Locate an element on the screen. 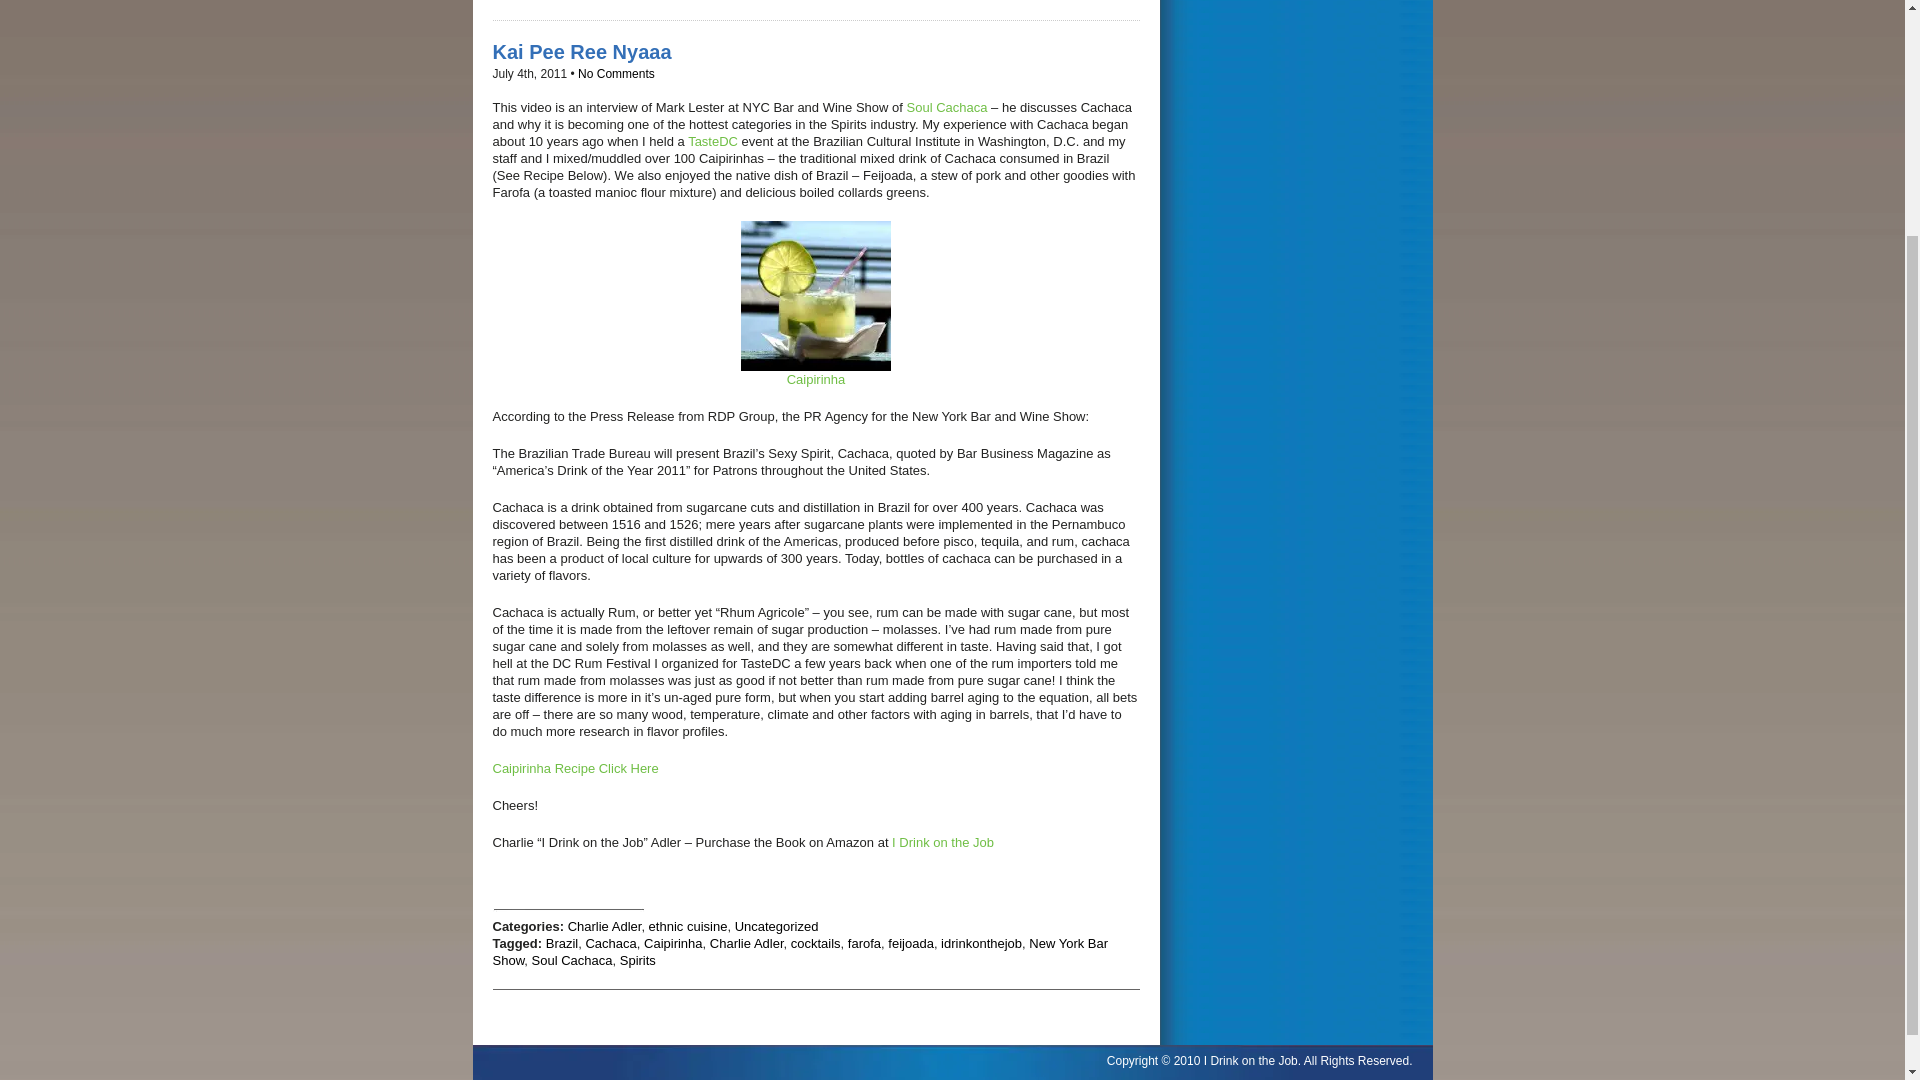  Permanent Link to Kai Pee Ree Nyaaa is located at coordinates (580, 52).